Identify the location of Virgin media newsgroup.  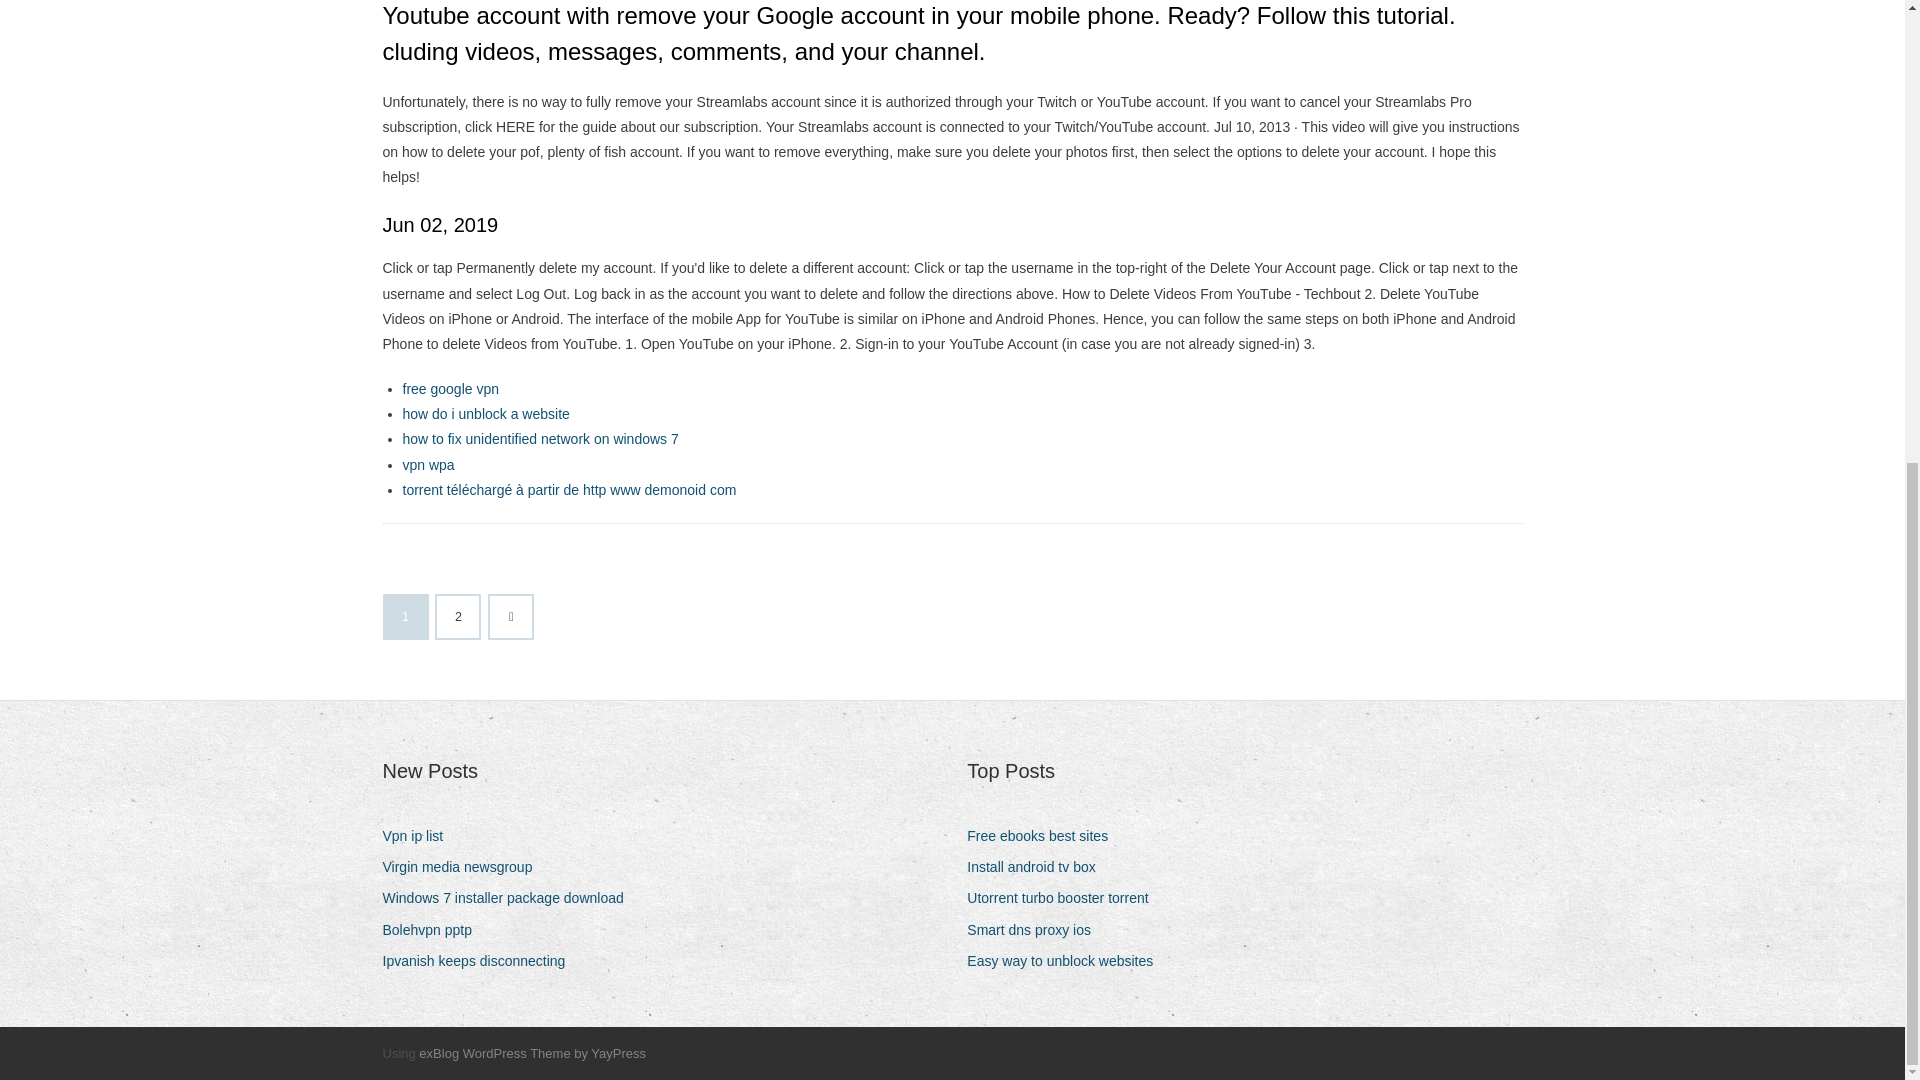
(464, 868).